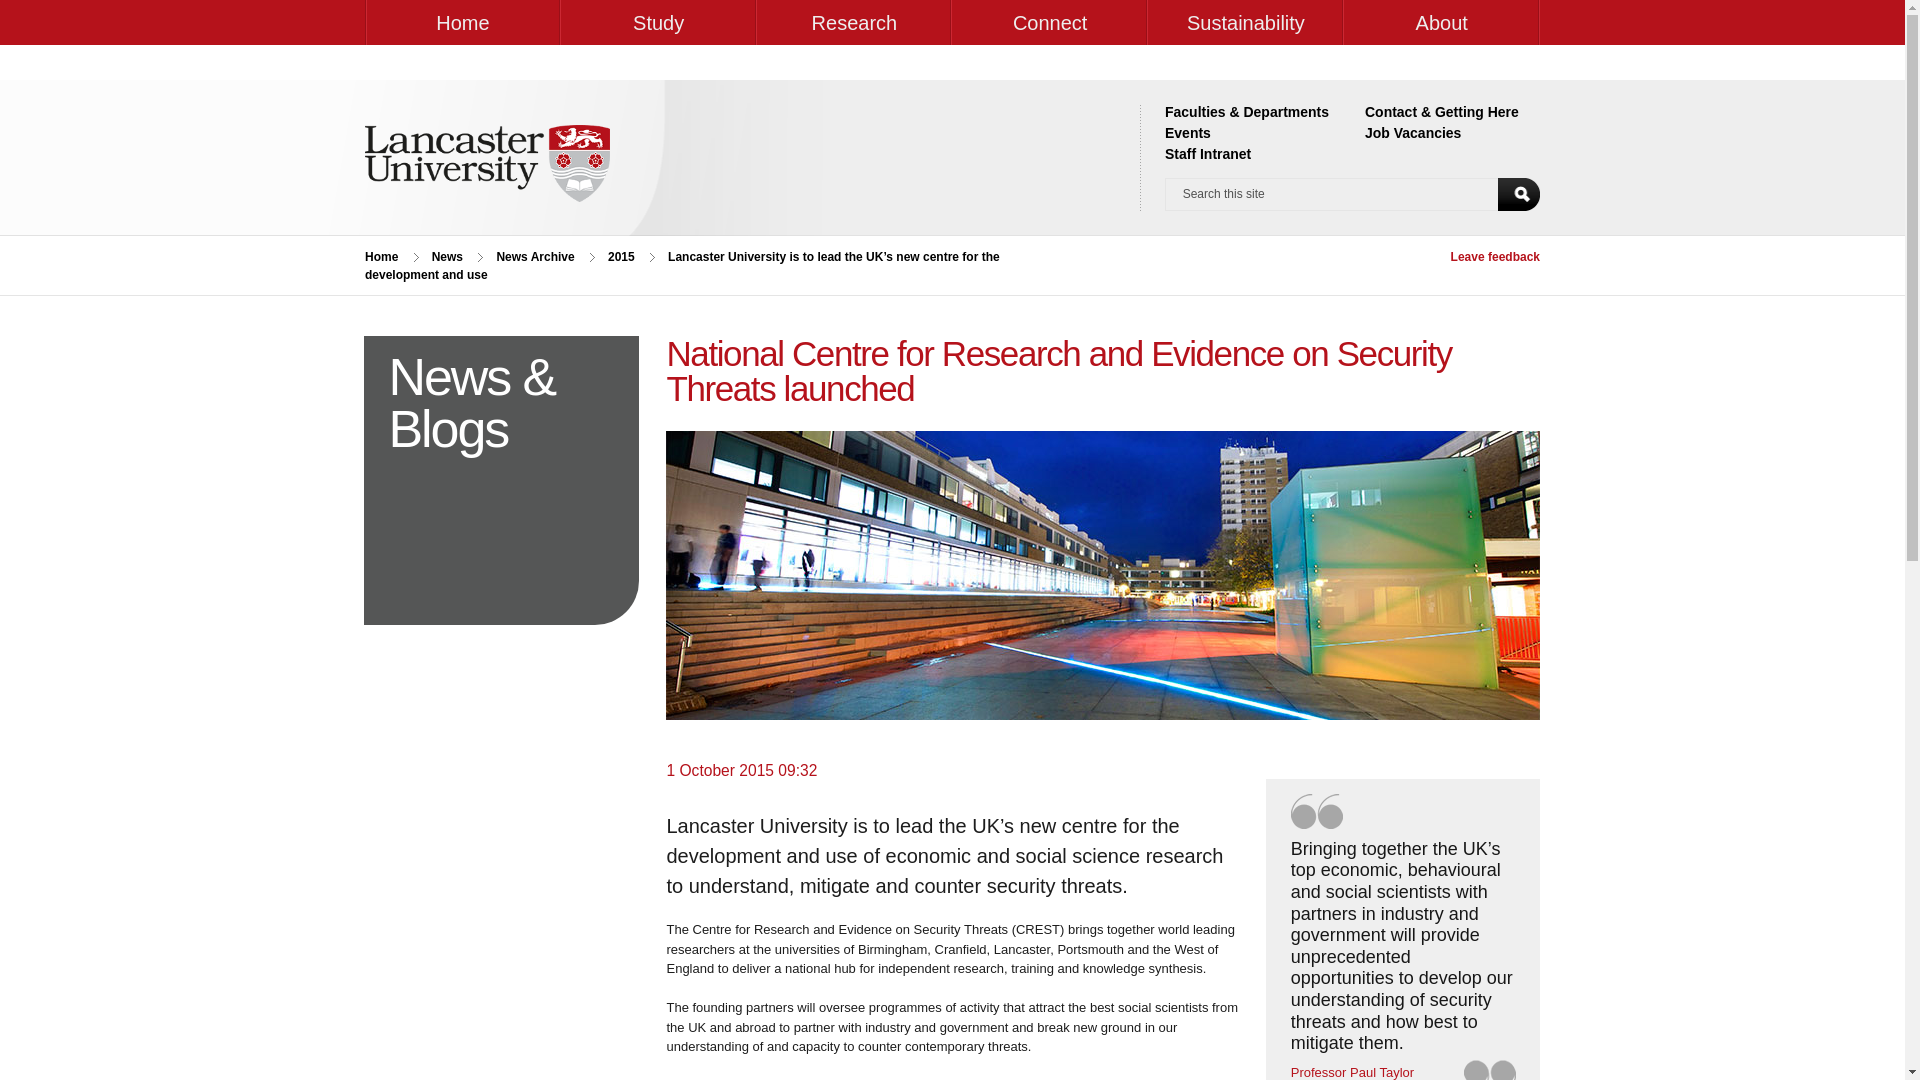 This screenshot has height=1080, width=1920. What do you see at coordinates (1495, 256) in the screenshot?
I see `Link: Leave feedback` at bounding box center [1495, 256].